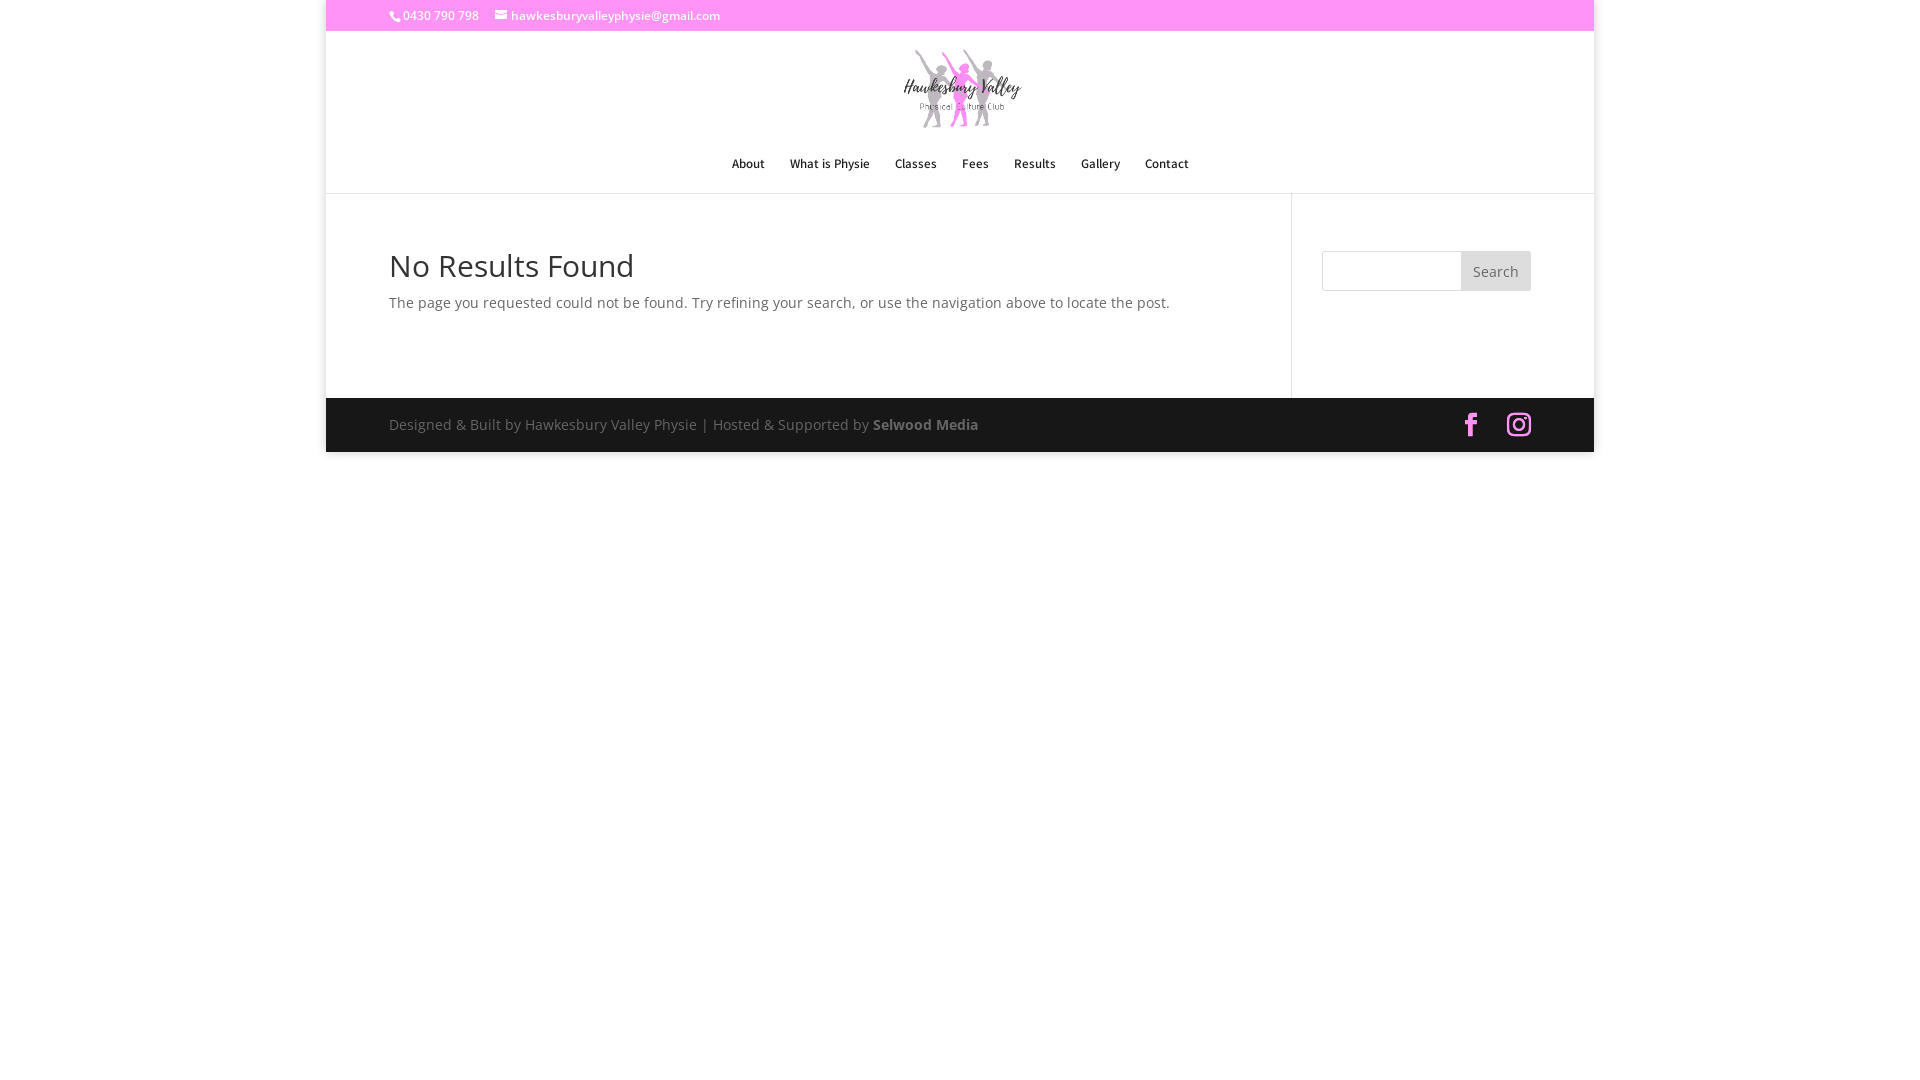 This screenshot has height=1080, width=1920. I want to click on Selwood Media, so click(926, 424).